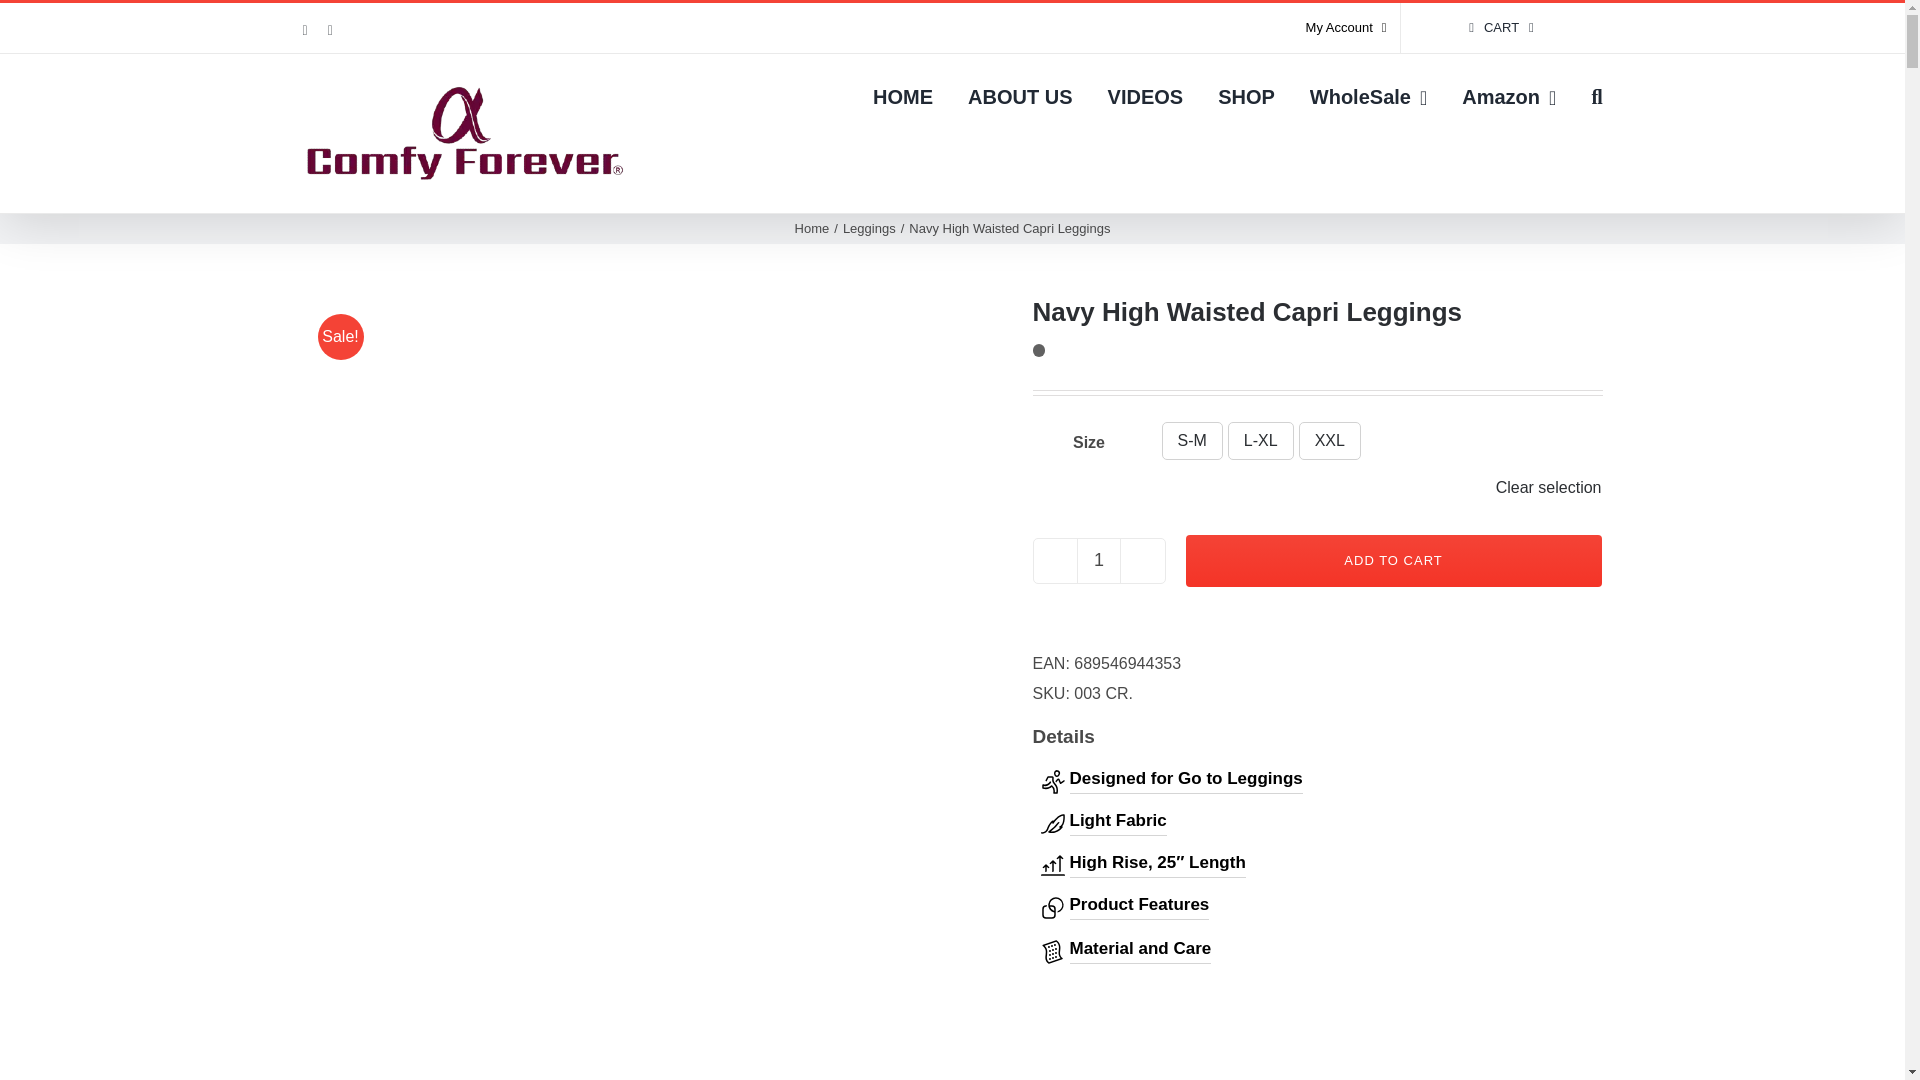 The image size is (1920, 1080). Describe the element at coordinates (1430, 218) in the screenshot. I see `Log In` at that location.